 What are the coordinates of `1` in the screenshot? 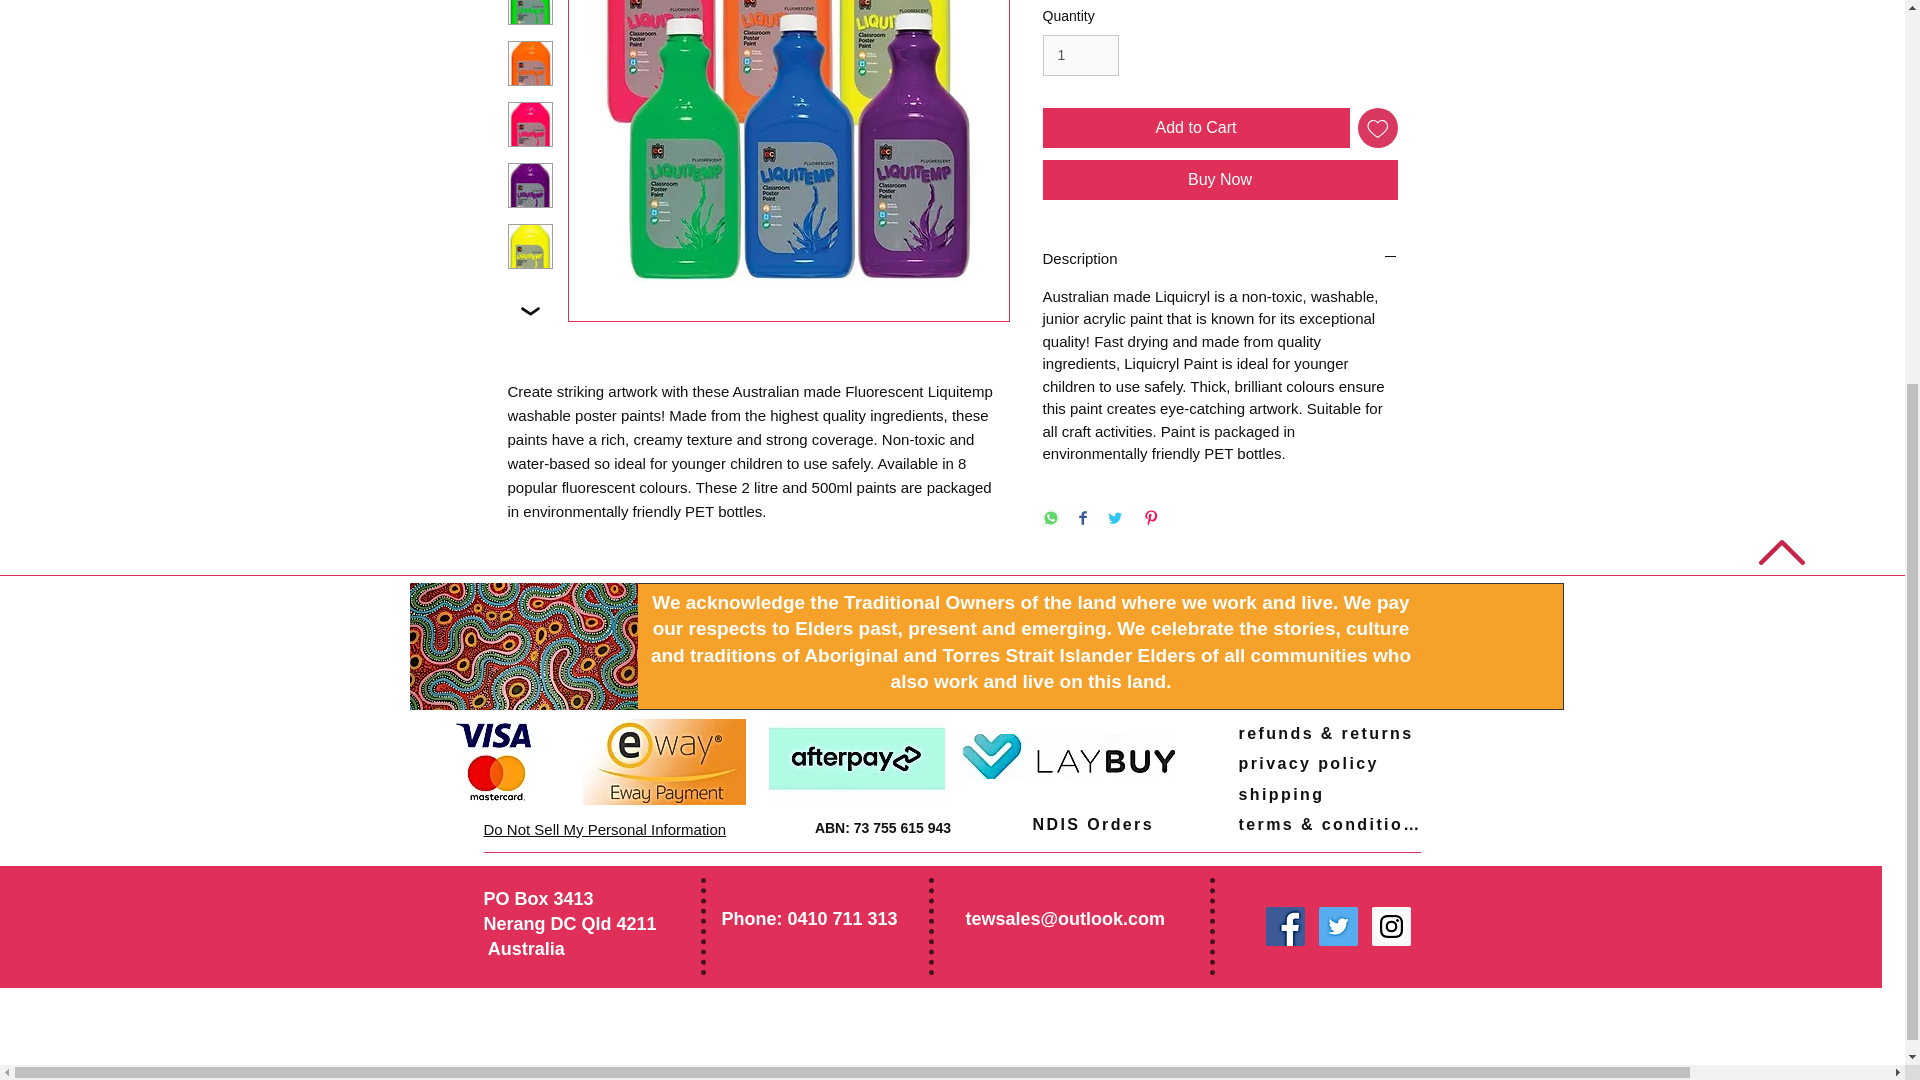 It's located at (1080, 54).